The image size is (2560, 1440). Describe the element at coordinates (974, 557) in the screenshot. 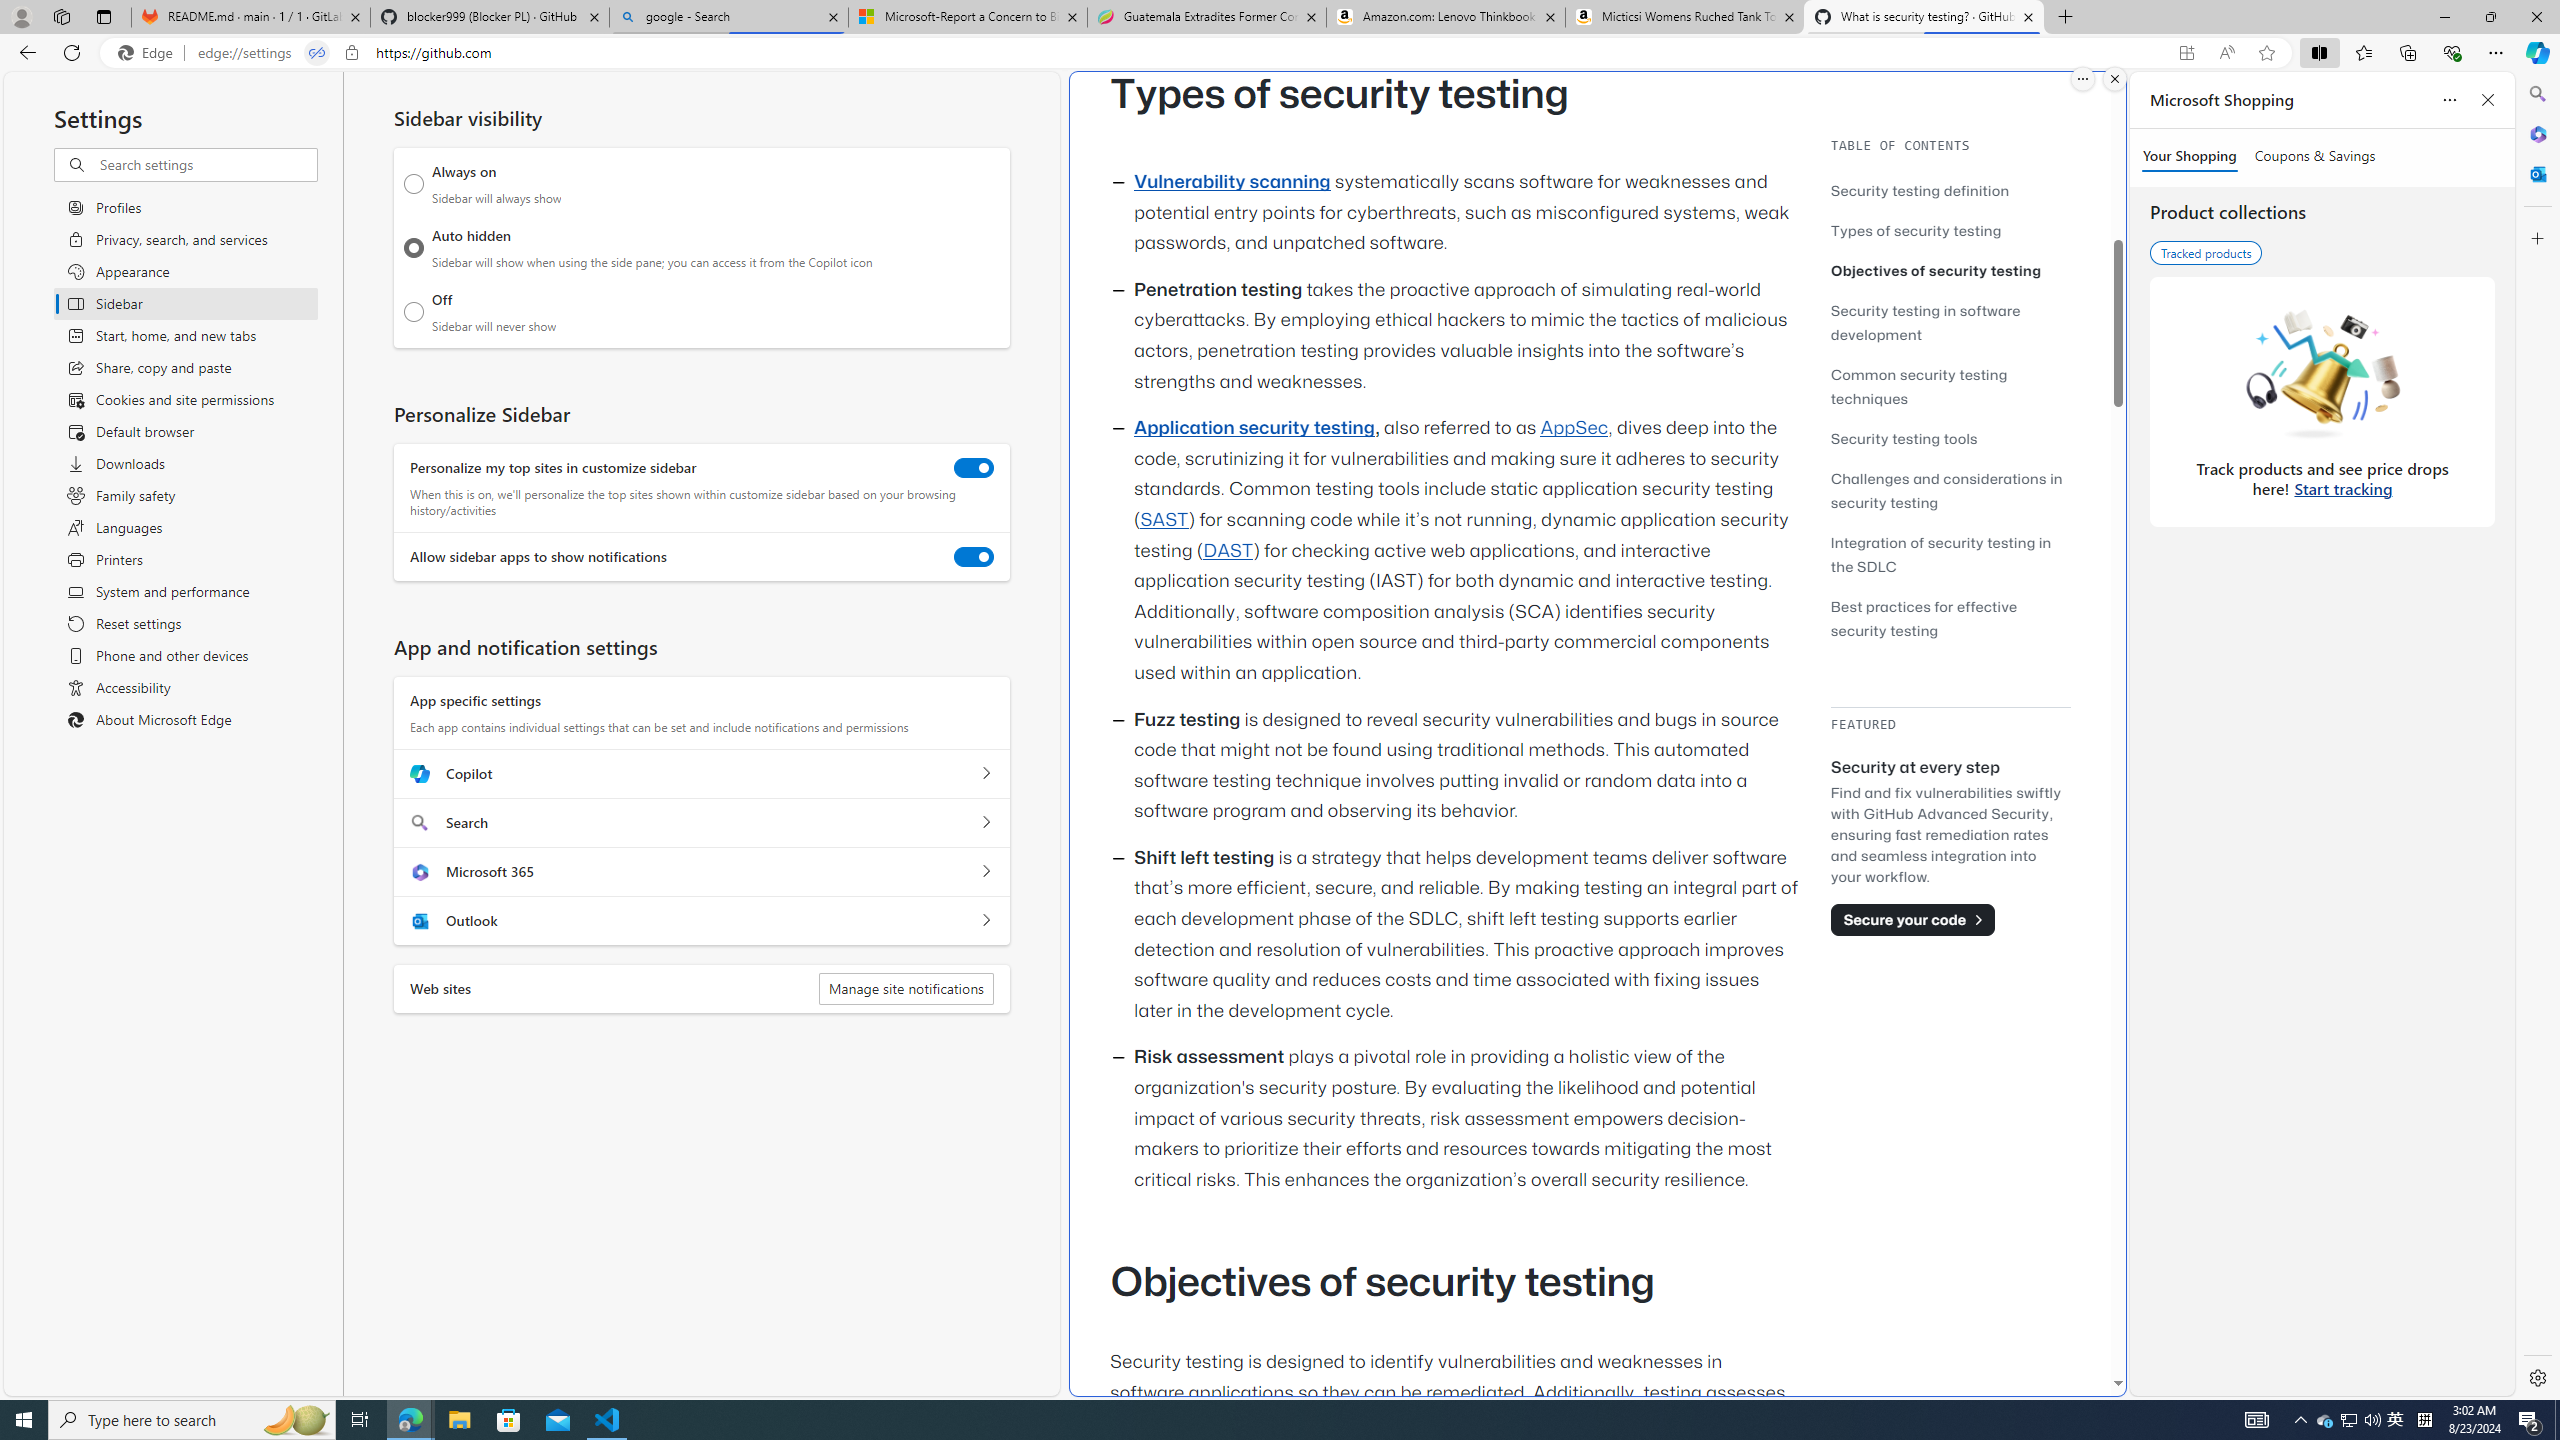

I see `Allow sidebar apps to show notifications` at that location.